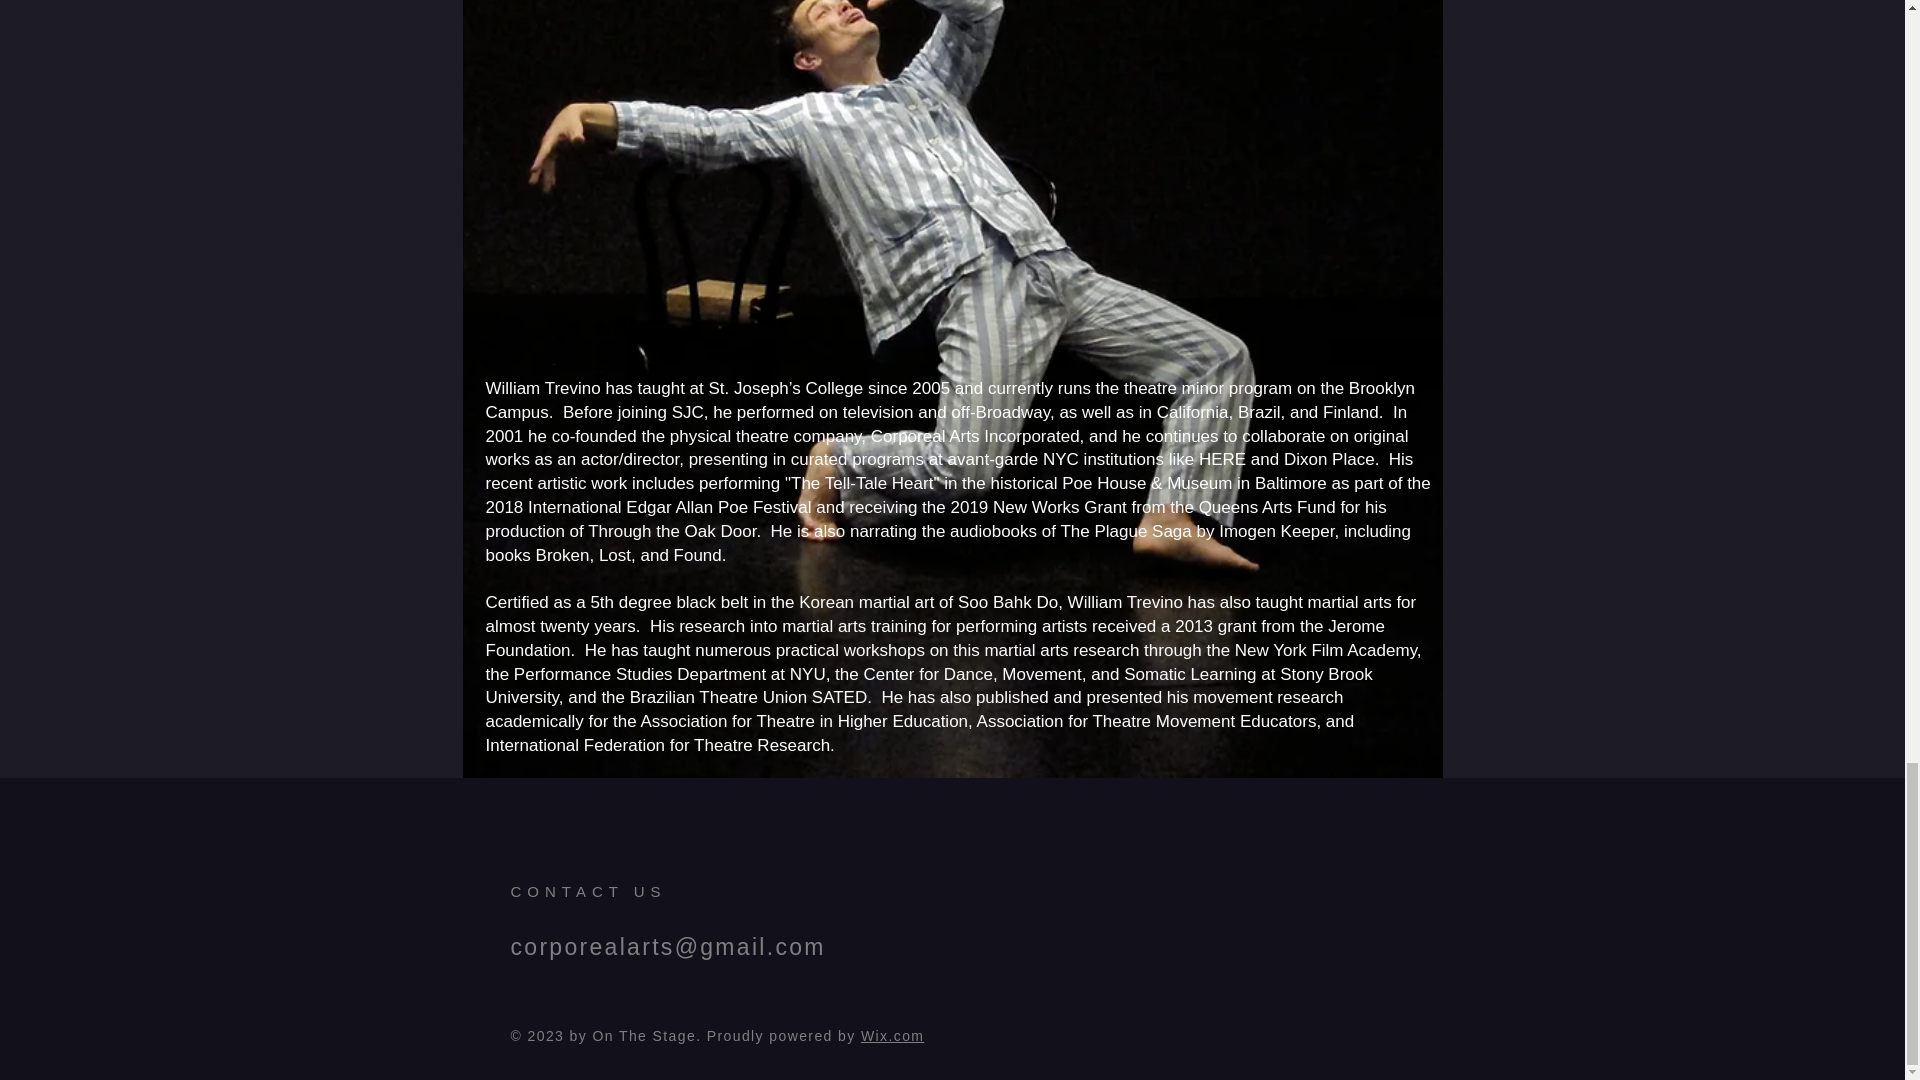  Describe the element at coordinates (892, 1036) in the screenshot. I see `Wix.com` at that location.